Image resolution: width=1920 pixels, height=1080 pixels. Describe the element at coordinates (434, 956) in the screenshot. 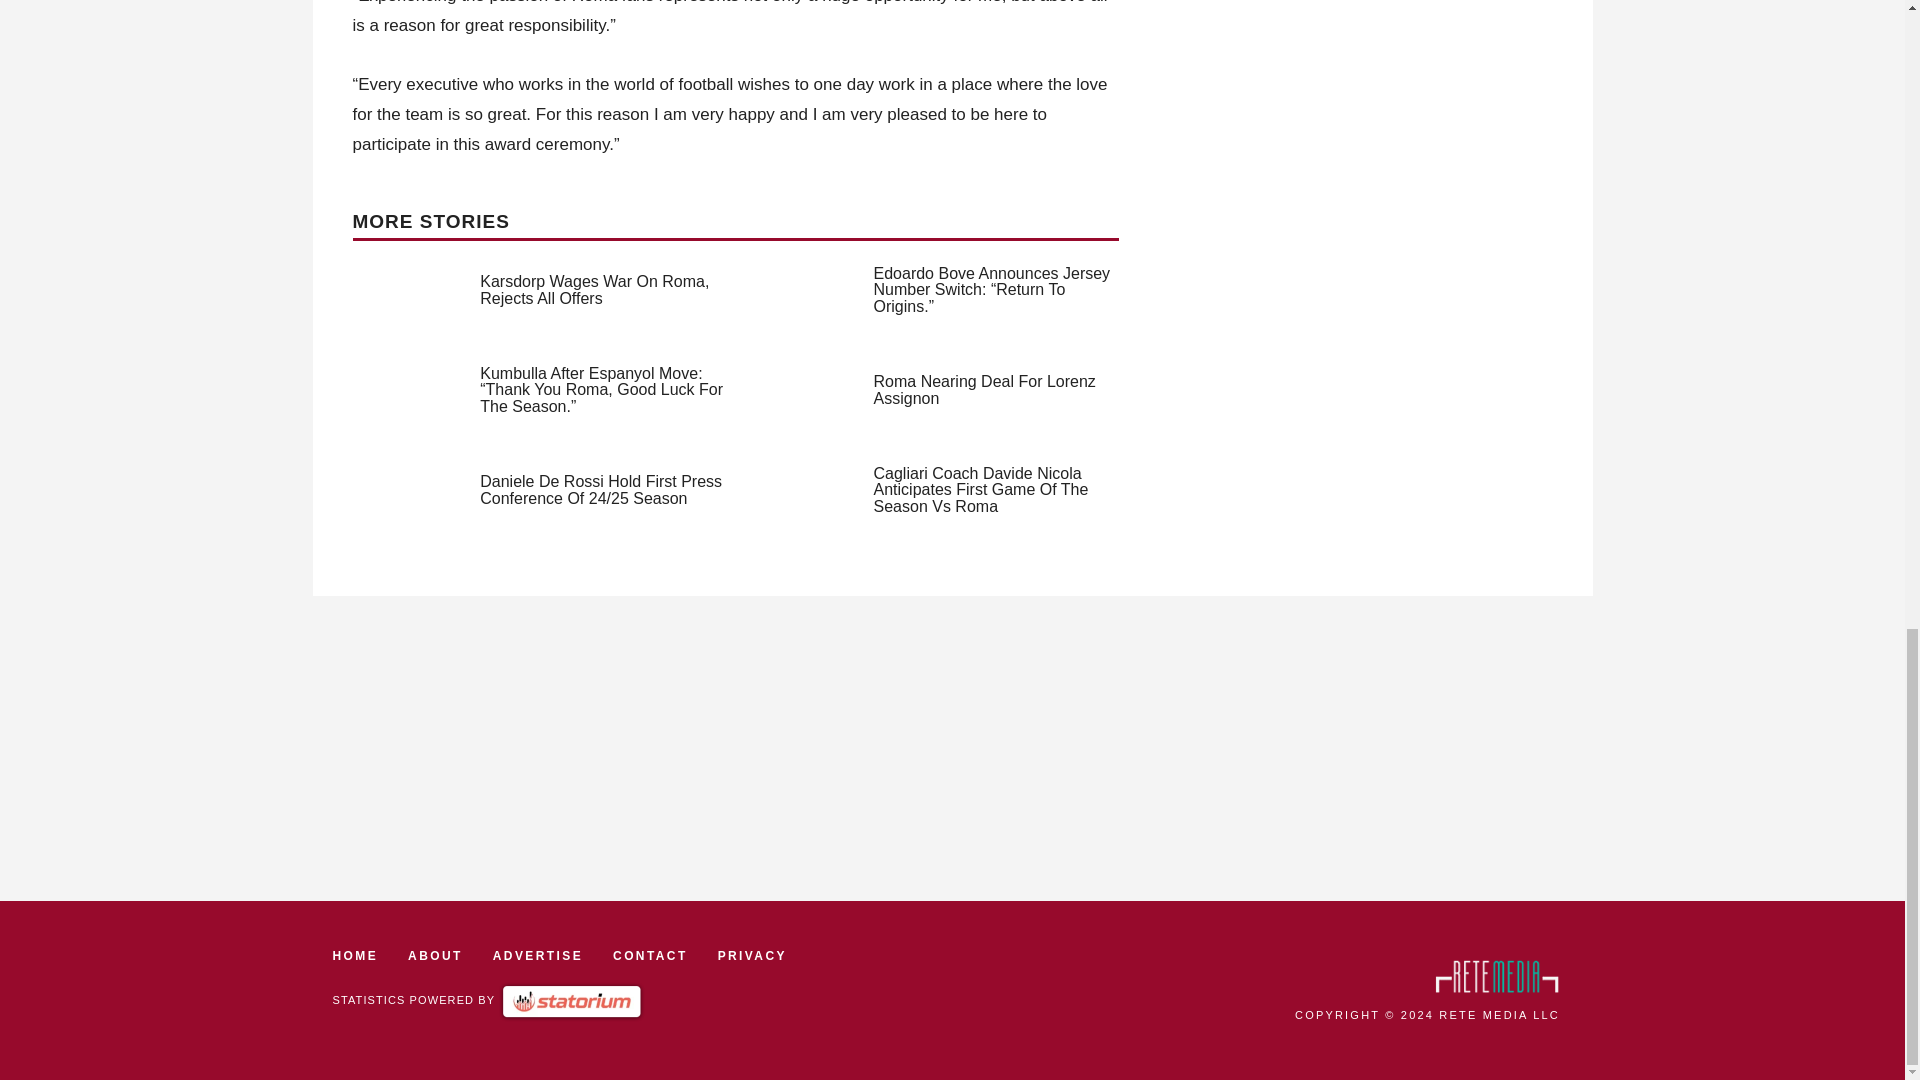

I see `ABOUT` at that location.